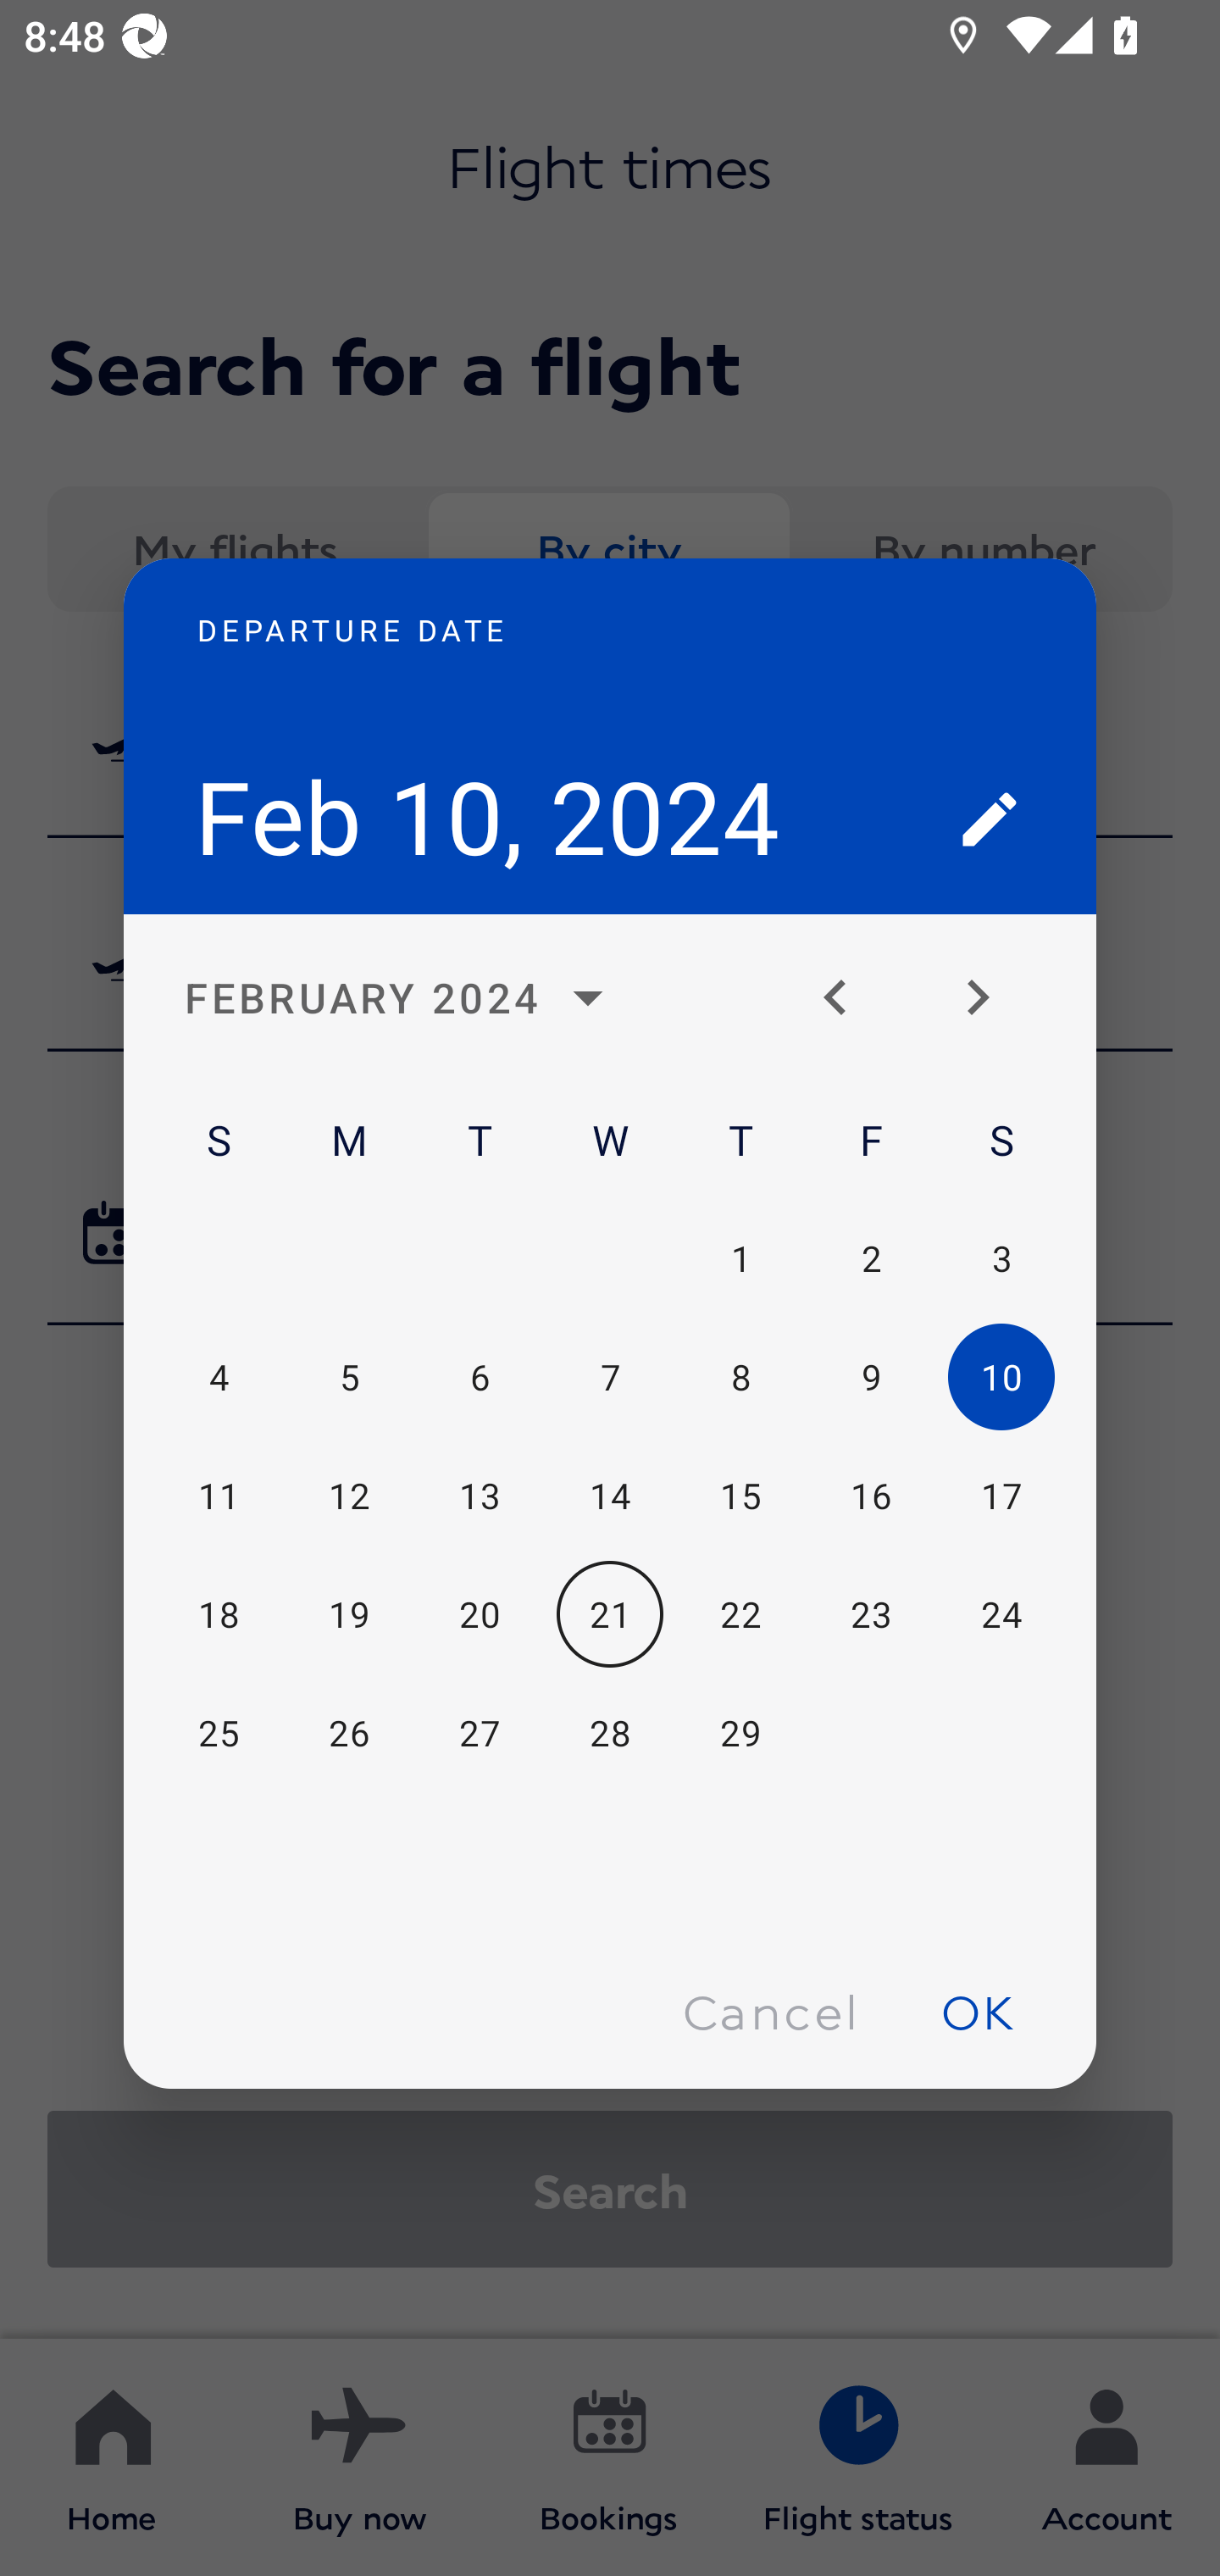 The height and width of the screenshot is (2576, 1220). What do you see at coordinates (480, 1496) in the screenshot?
I see `13 Tue, Feb 13` at bounding box center [480, 1496].